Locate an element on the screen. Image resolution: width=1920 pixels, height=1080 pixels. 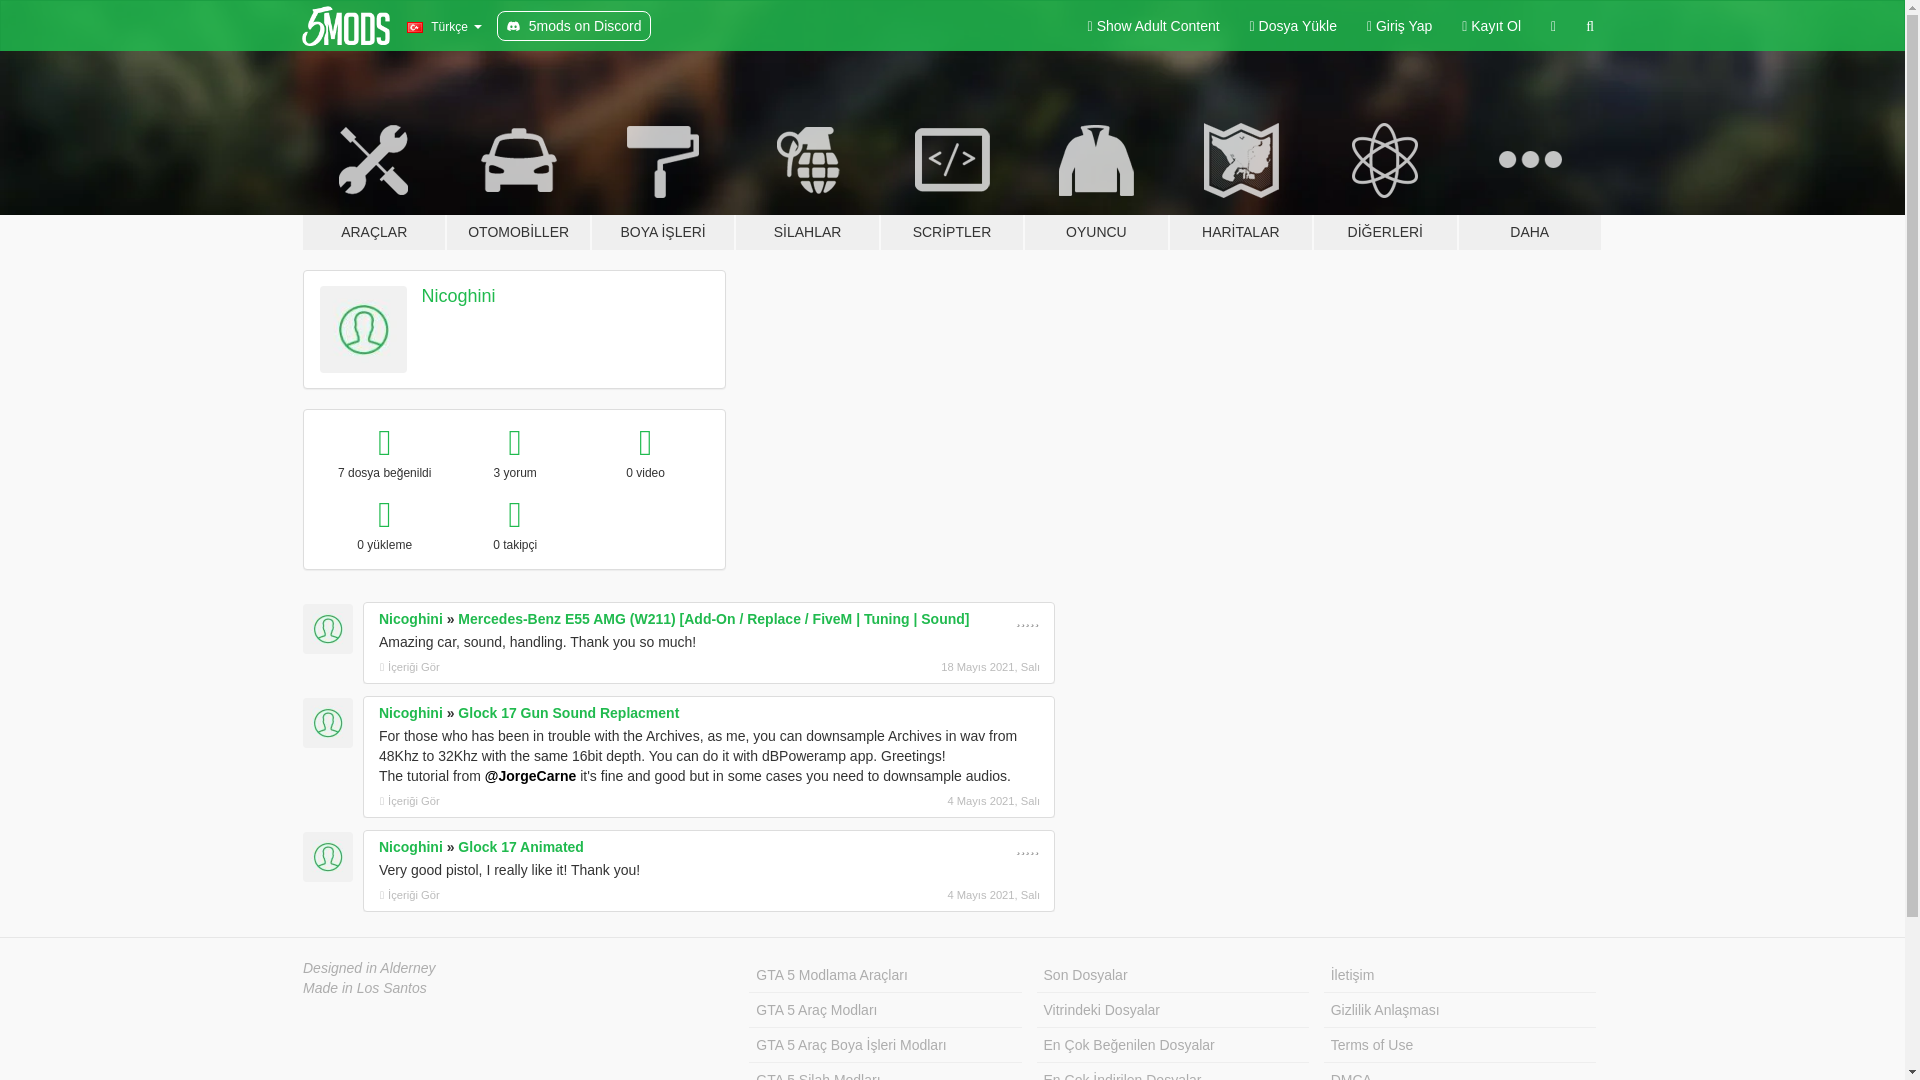
Sal 04.May.21 06:44 is located at coordinates (934, 800).